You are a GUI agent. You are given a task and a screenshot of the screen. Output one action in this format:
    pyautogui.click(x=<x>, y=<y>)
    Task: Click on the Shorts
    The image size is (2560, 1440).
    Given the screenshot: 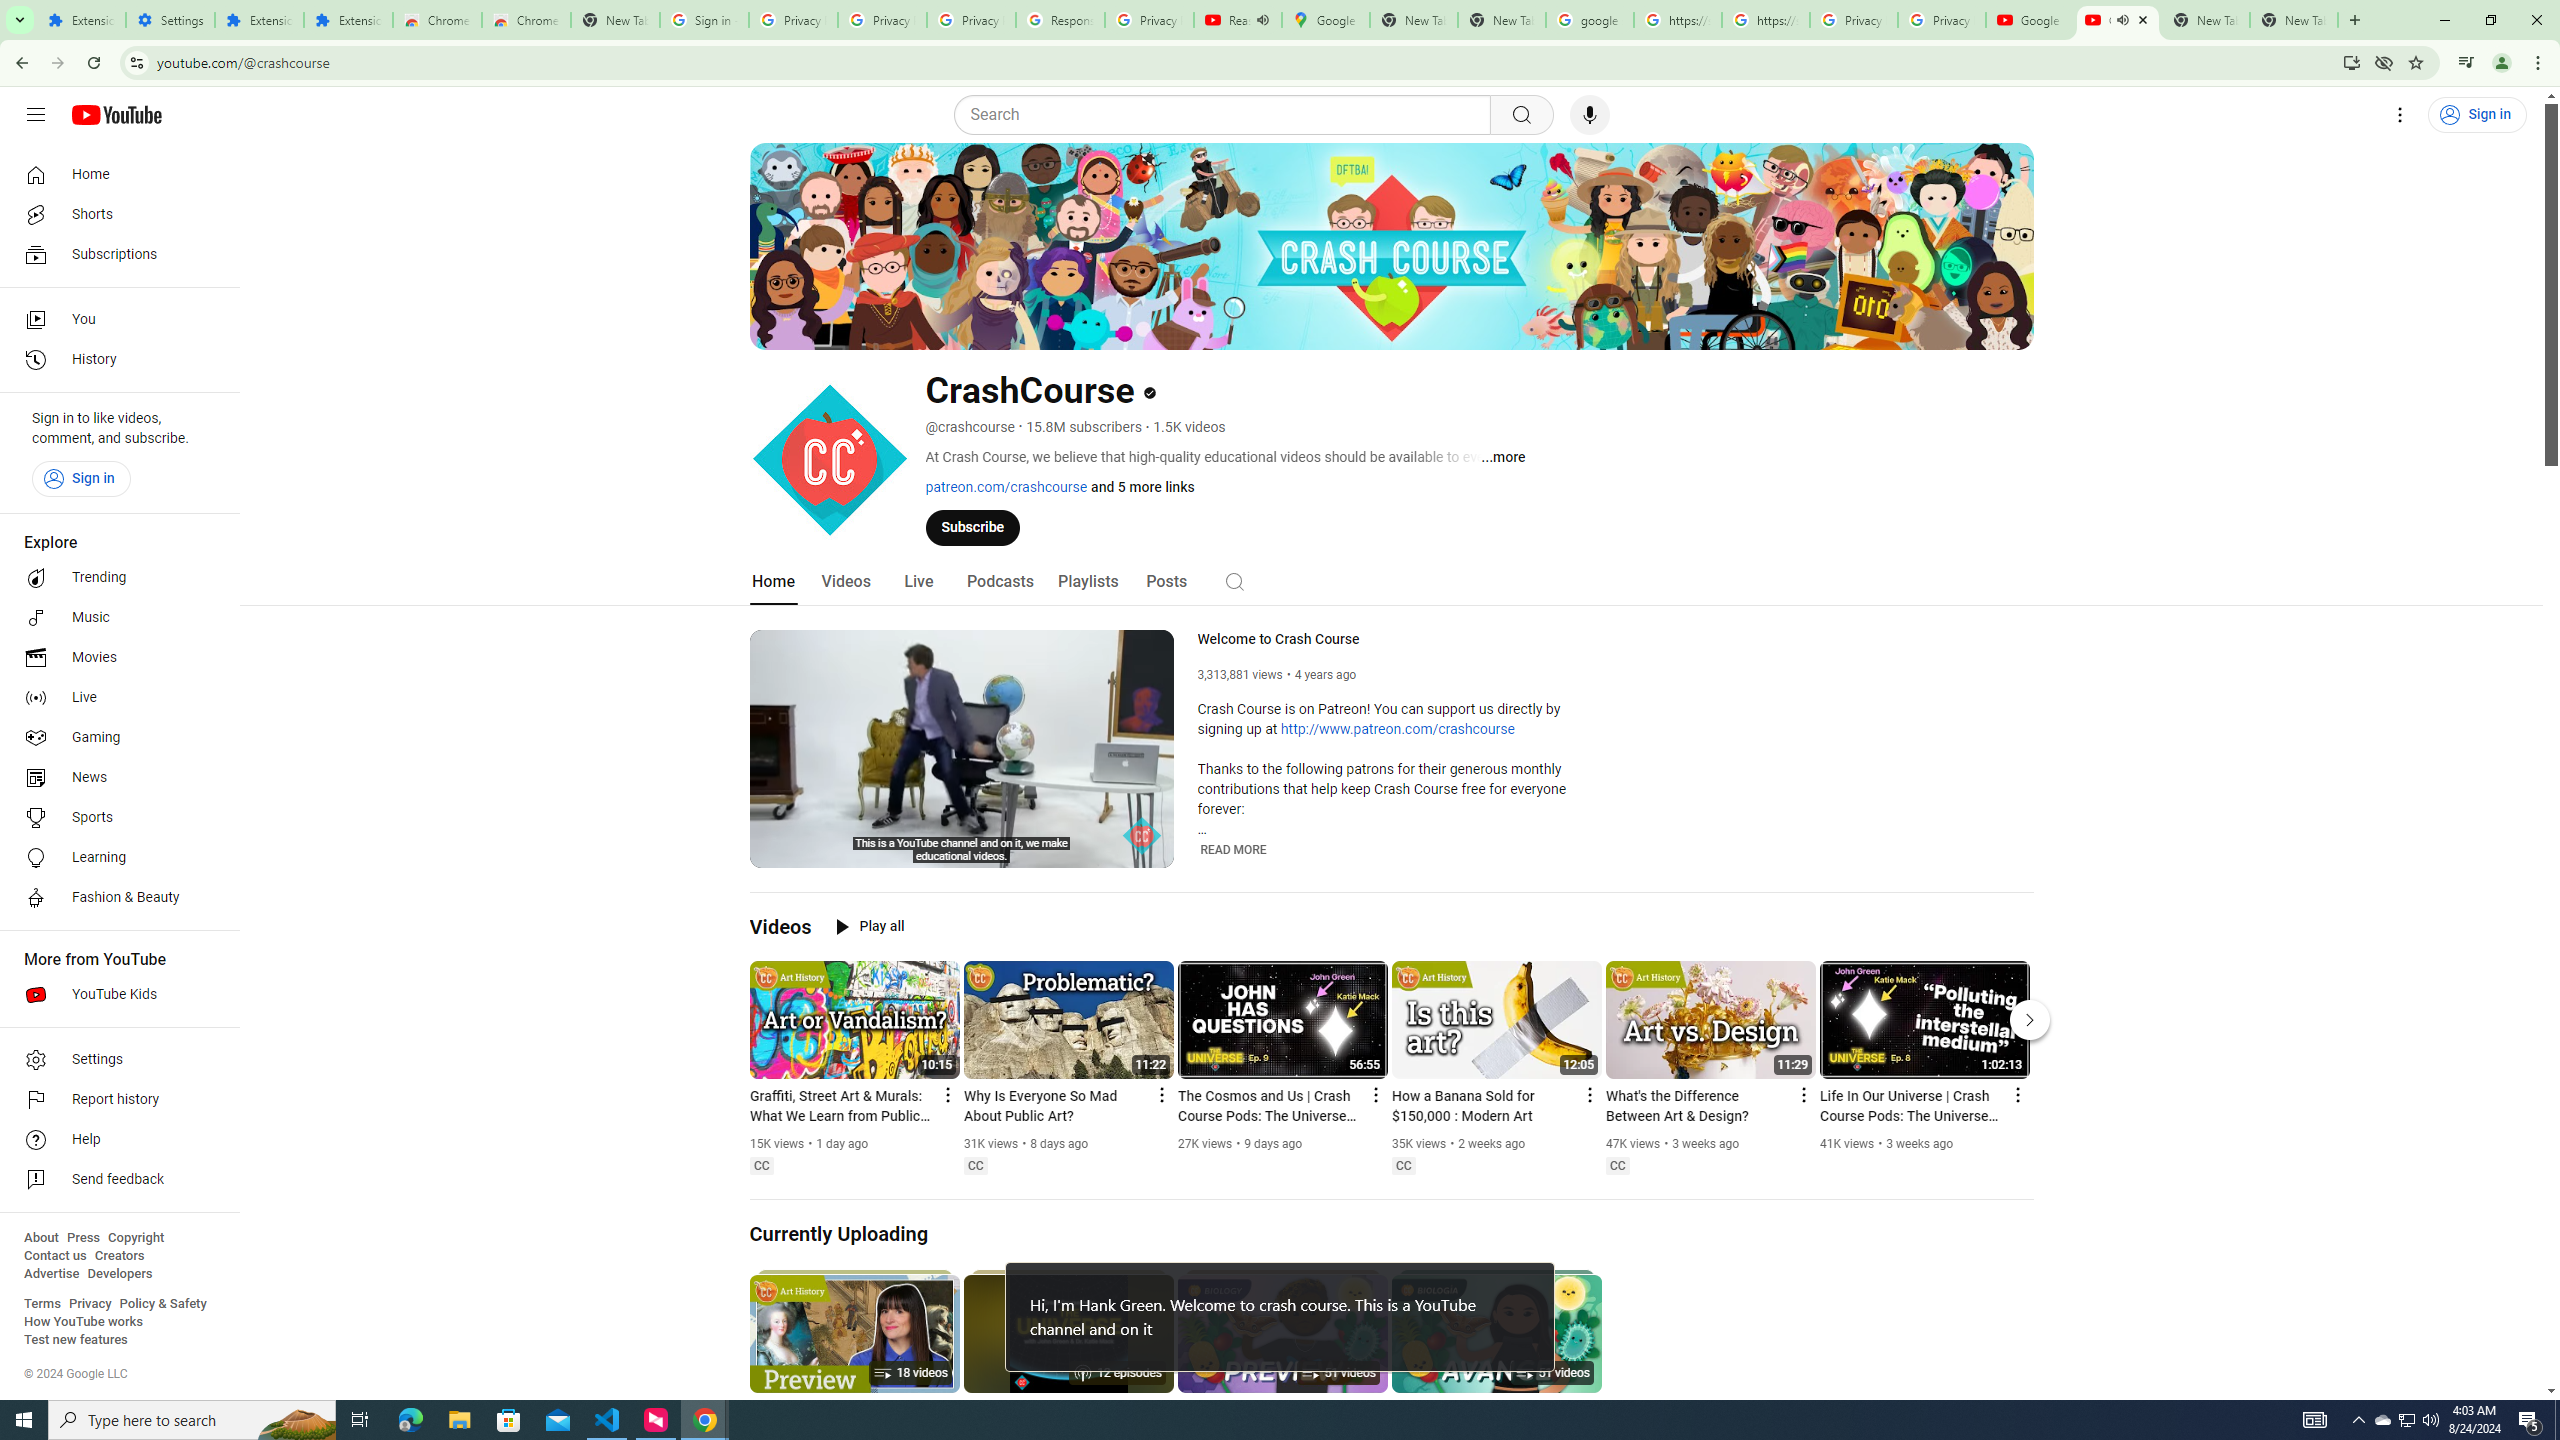 What is the action you would take?
    pyautogui.click(x=114, y=214)
    